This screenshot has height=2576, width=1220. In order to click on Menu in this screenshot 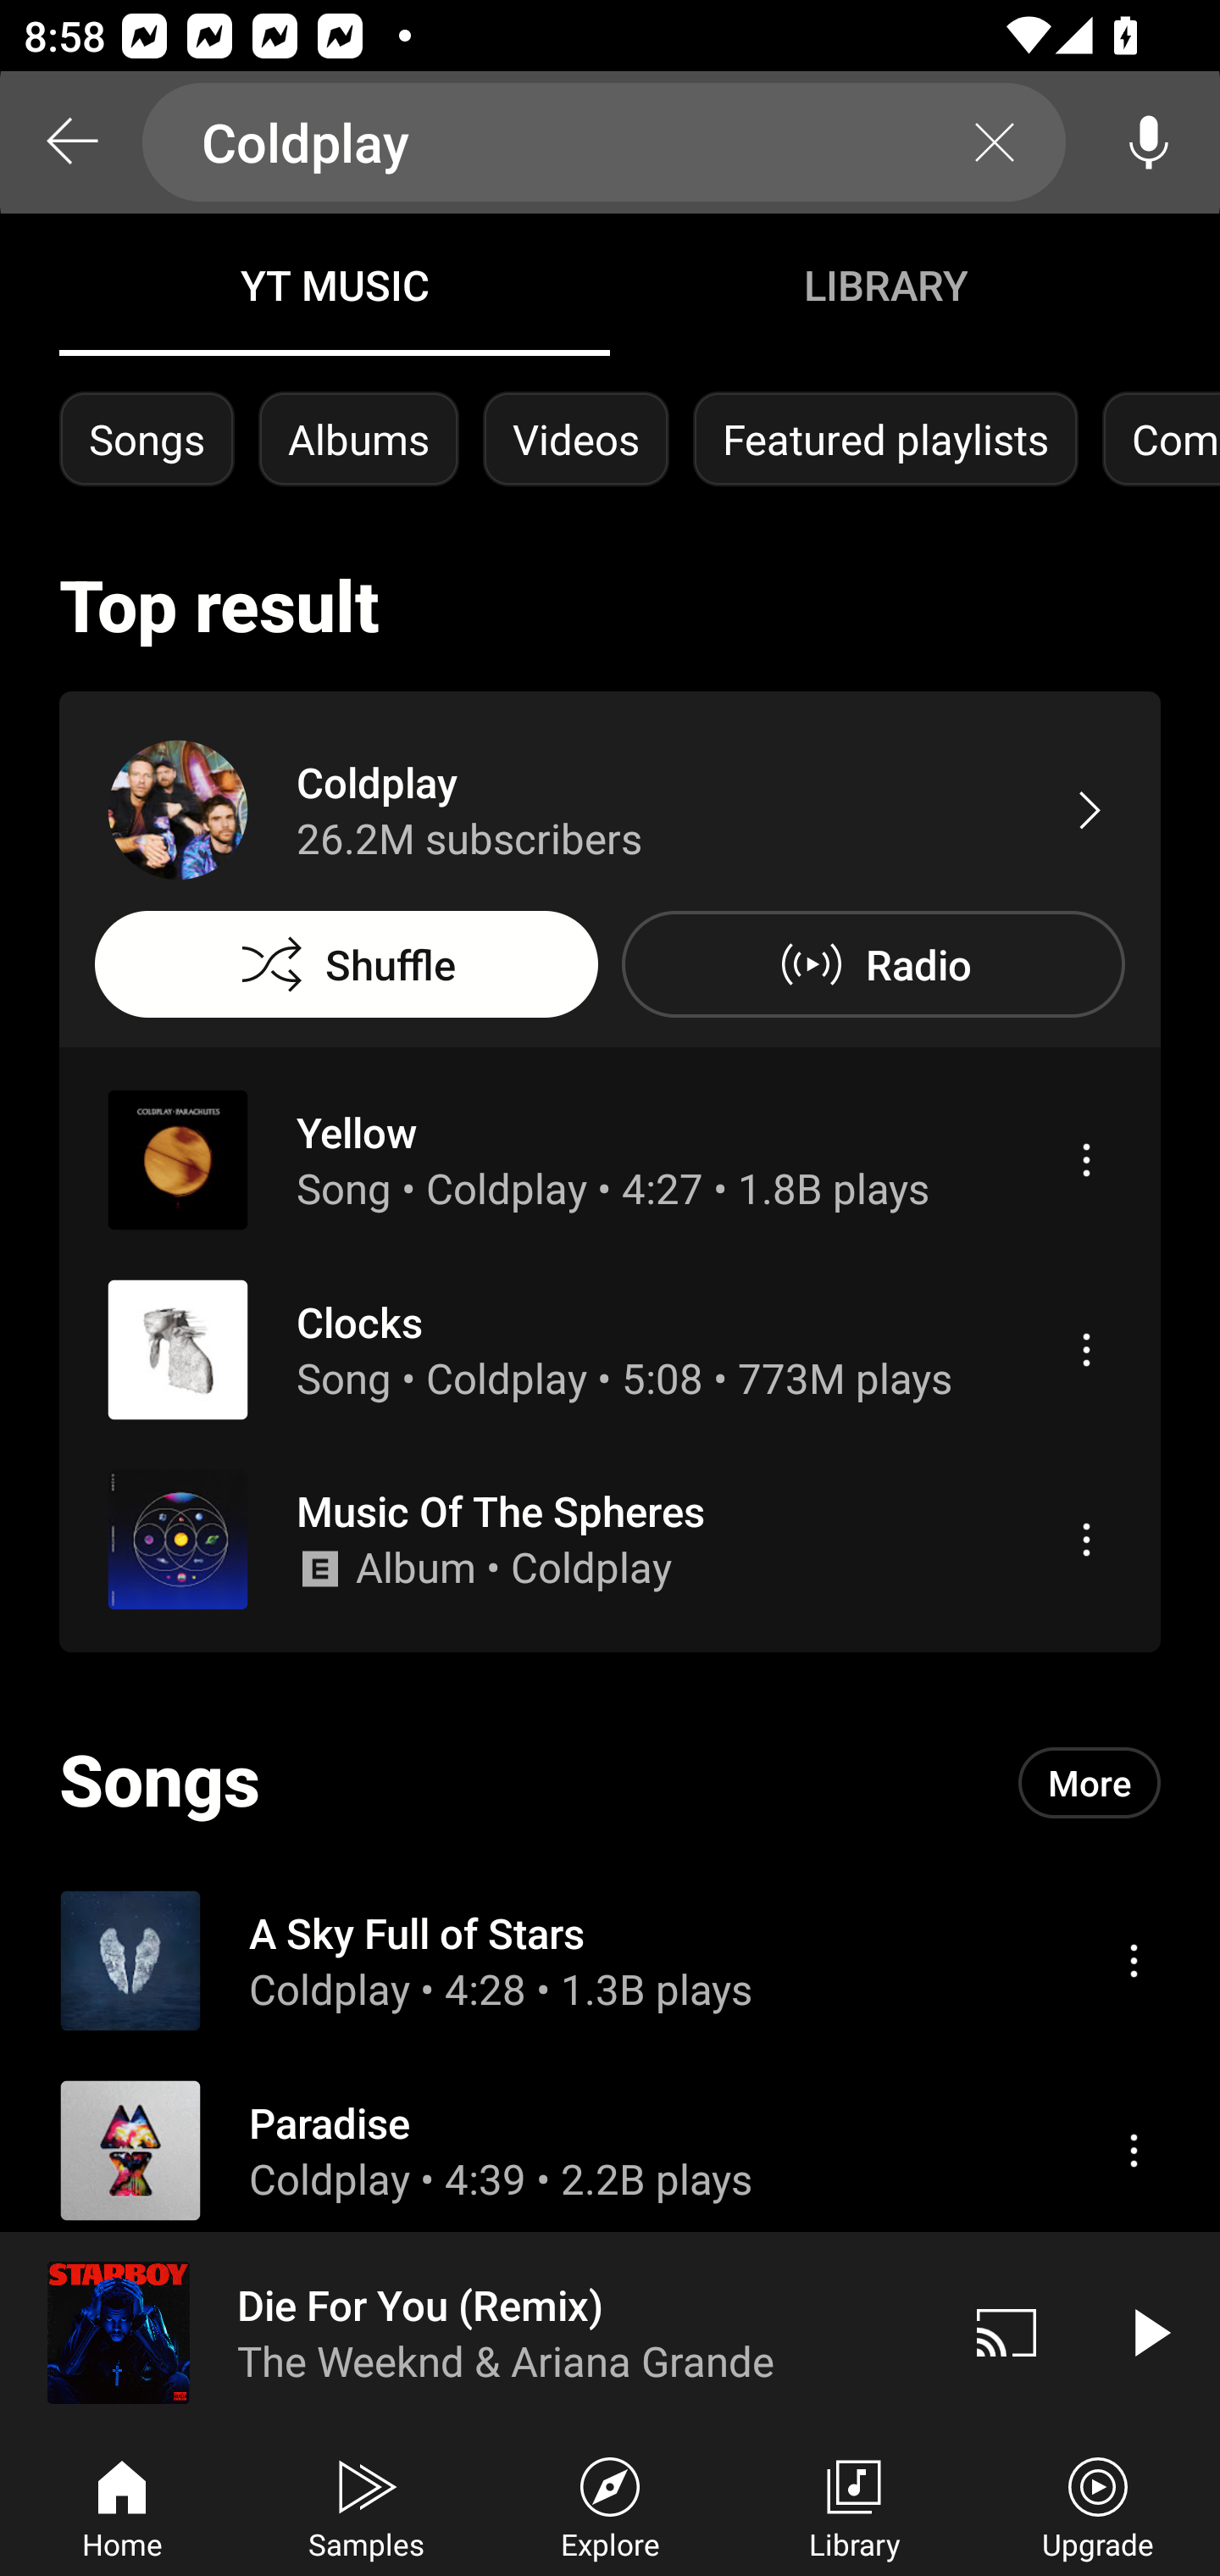, I will do `click(1086, 1159)`.